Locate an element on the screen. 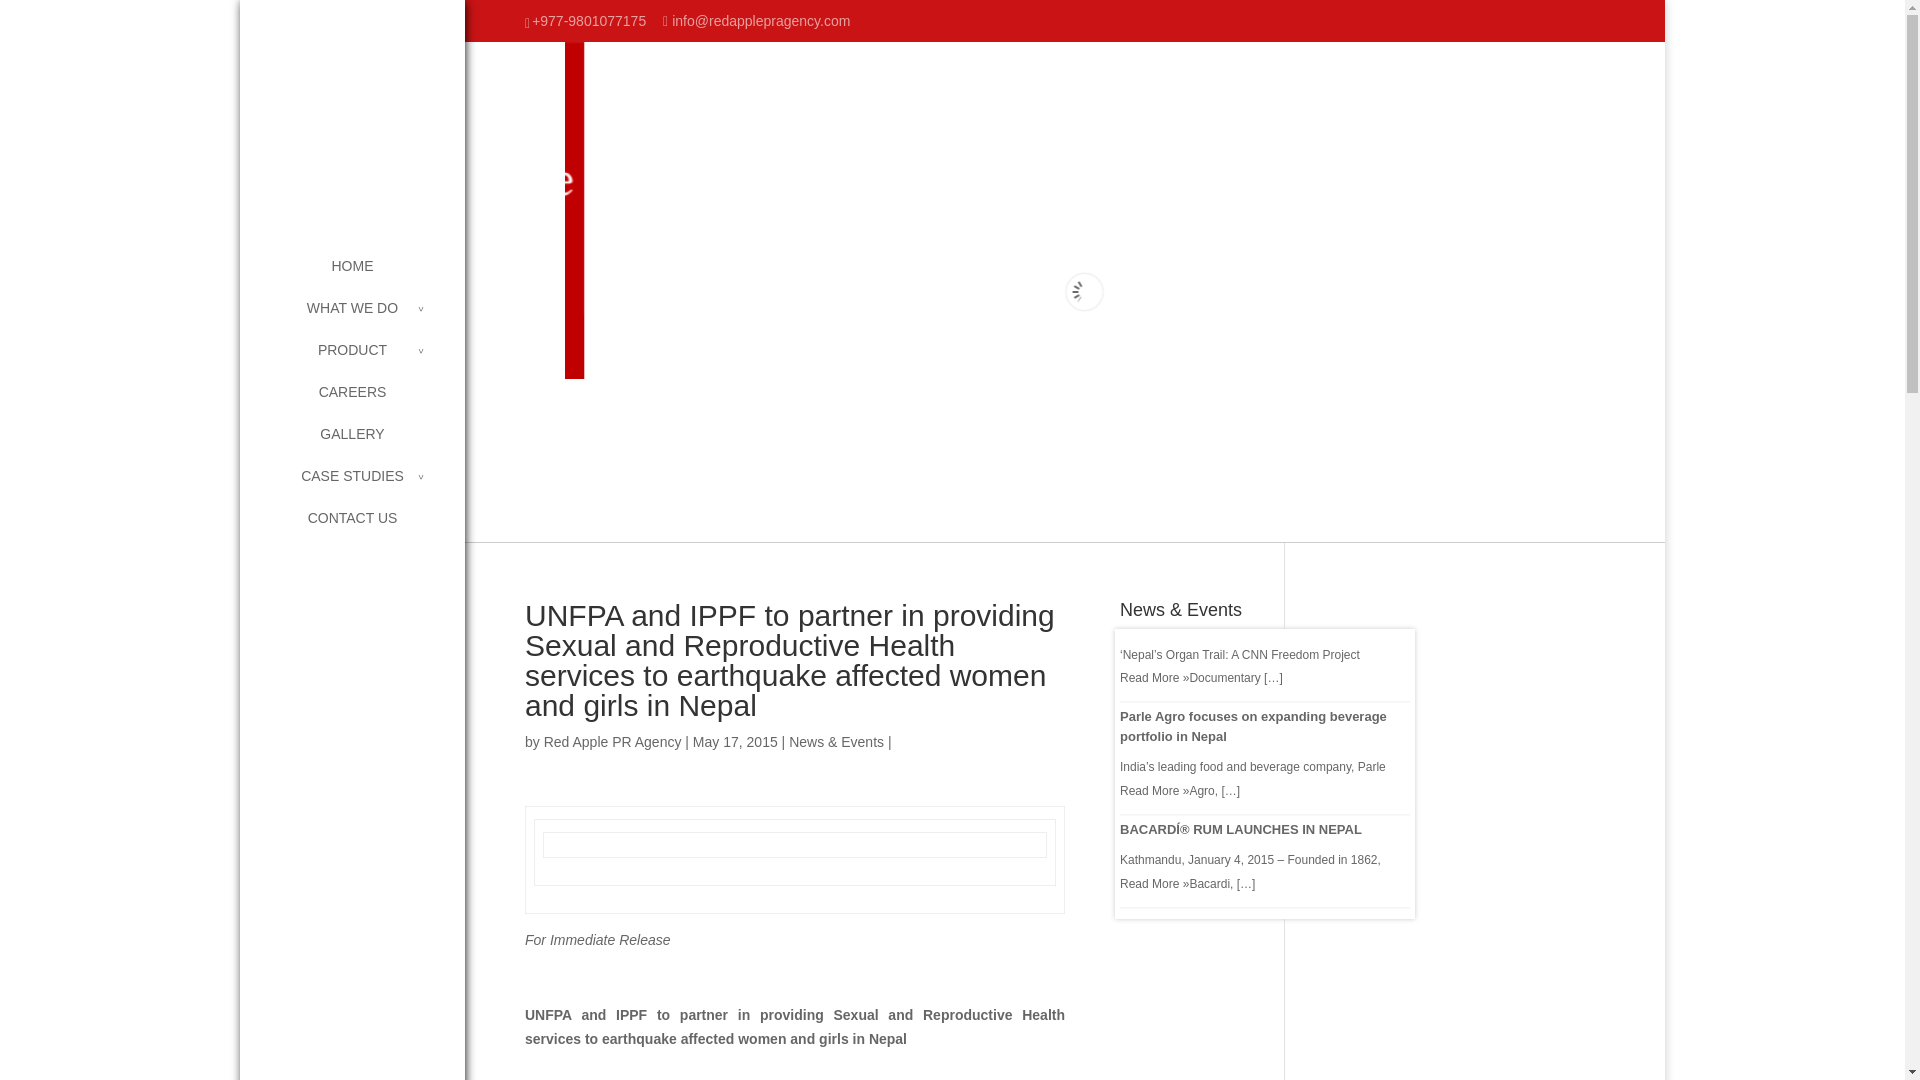 The height and width of the screenshot is (1080, 1920). PRODUCT is located at coordinates (372, 360).